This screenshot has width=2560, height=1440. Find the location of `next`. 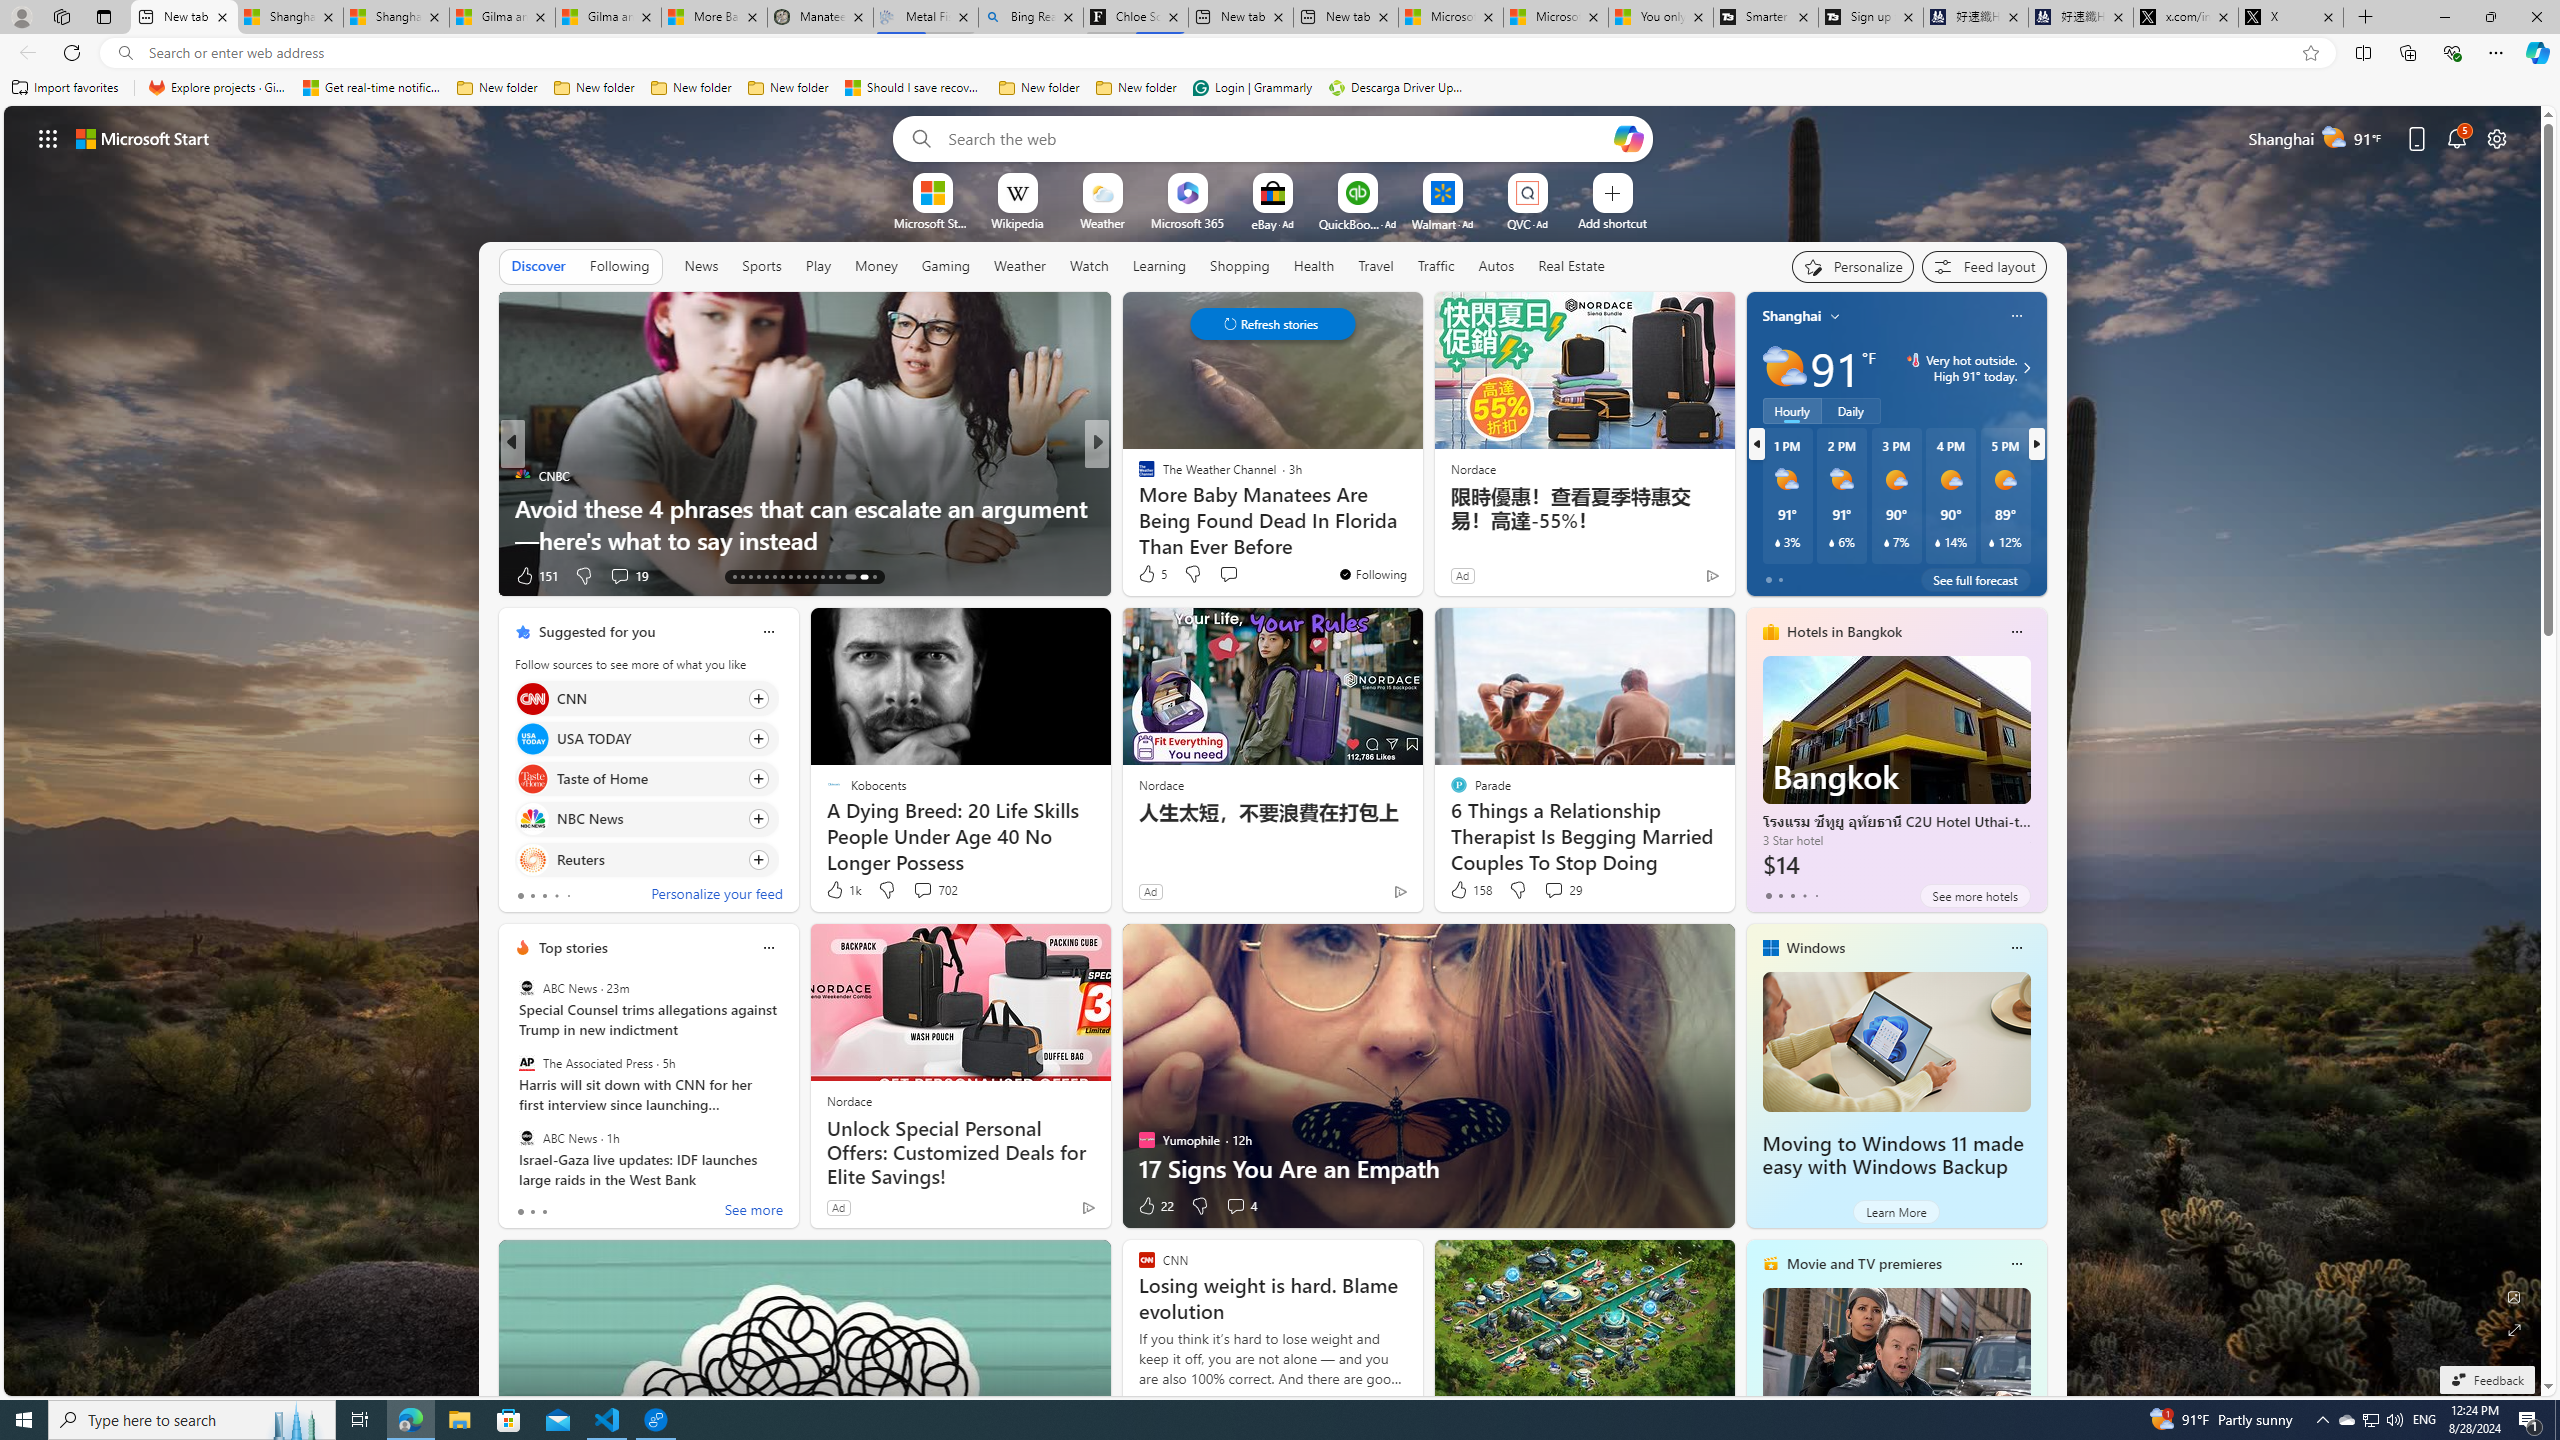

next is located at coordinates (2036, 443).